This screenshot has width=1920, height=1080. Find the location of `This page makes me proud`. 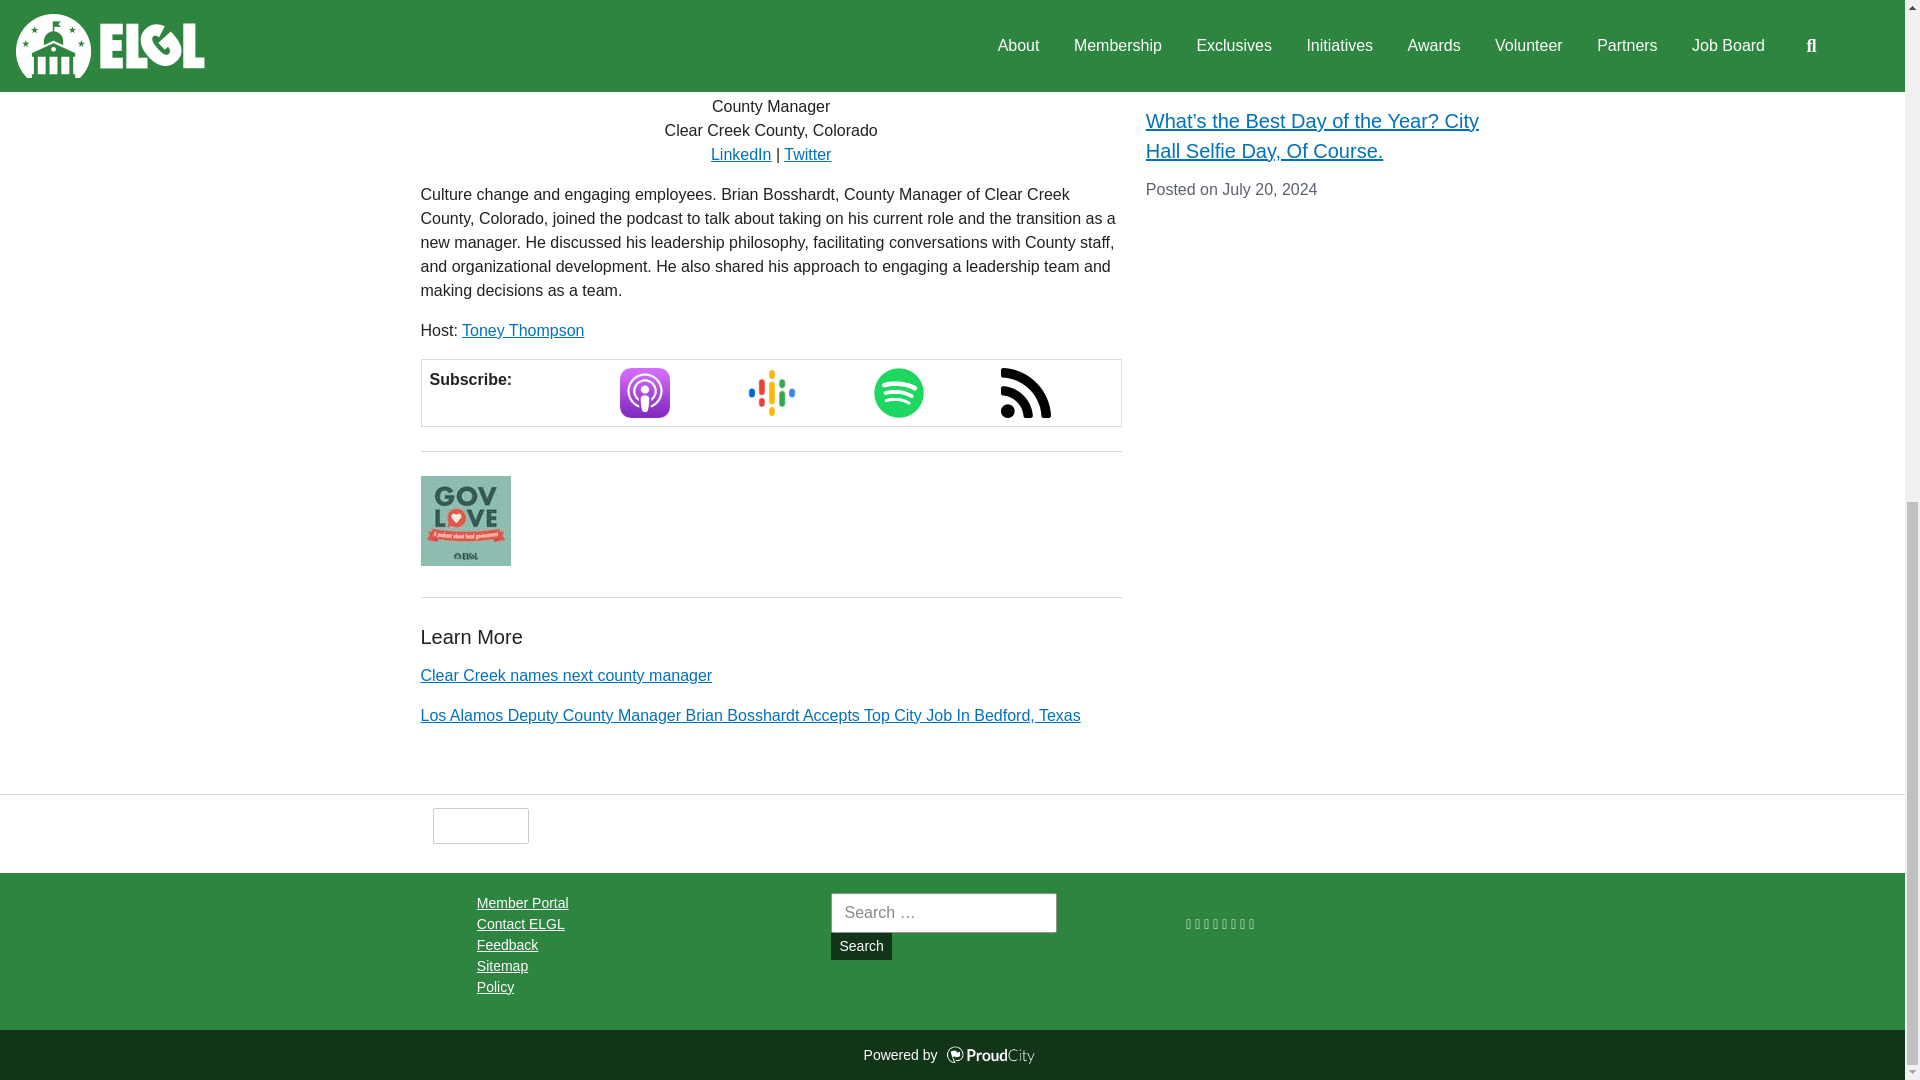

This page makes me proud is located at coordinates (480, 825).